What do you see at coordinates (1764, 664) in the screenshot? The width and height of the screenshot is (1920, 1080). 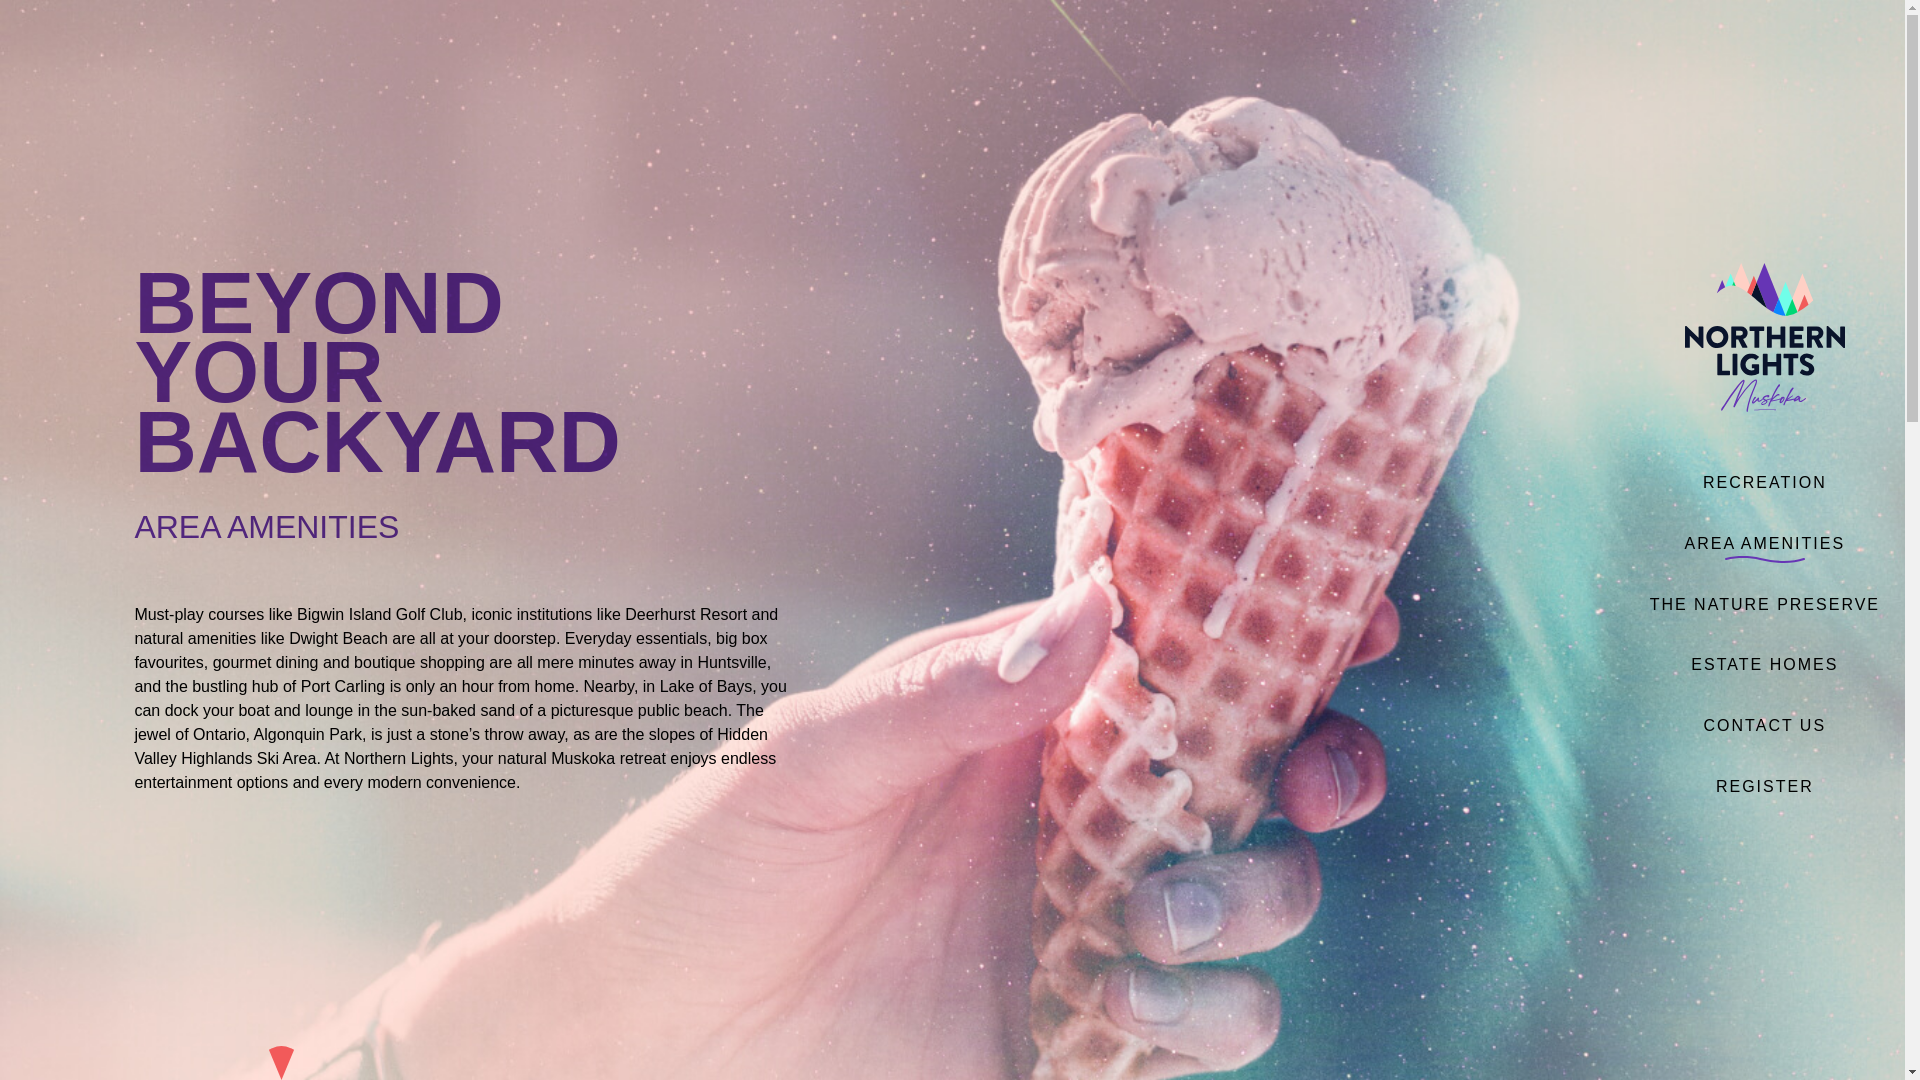 I see `ESTATE HOMES` at bounding box center [1764, 664].